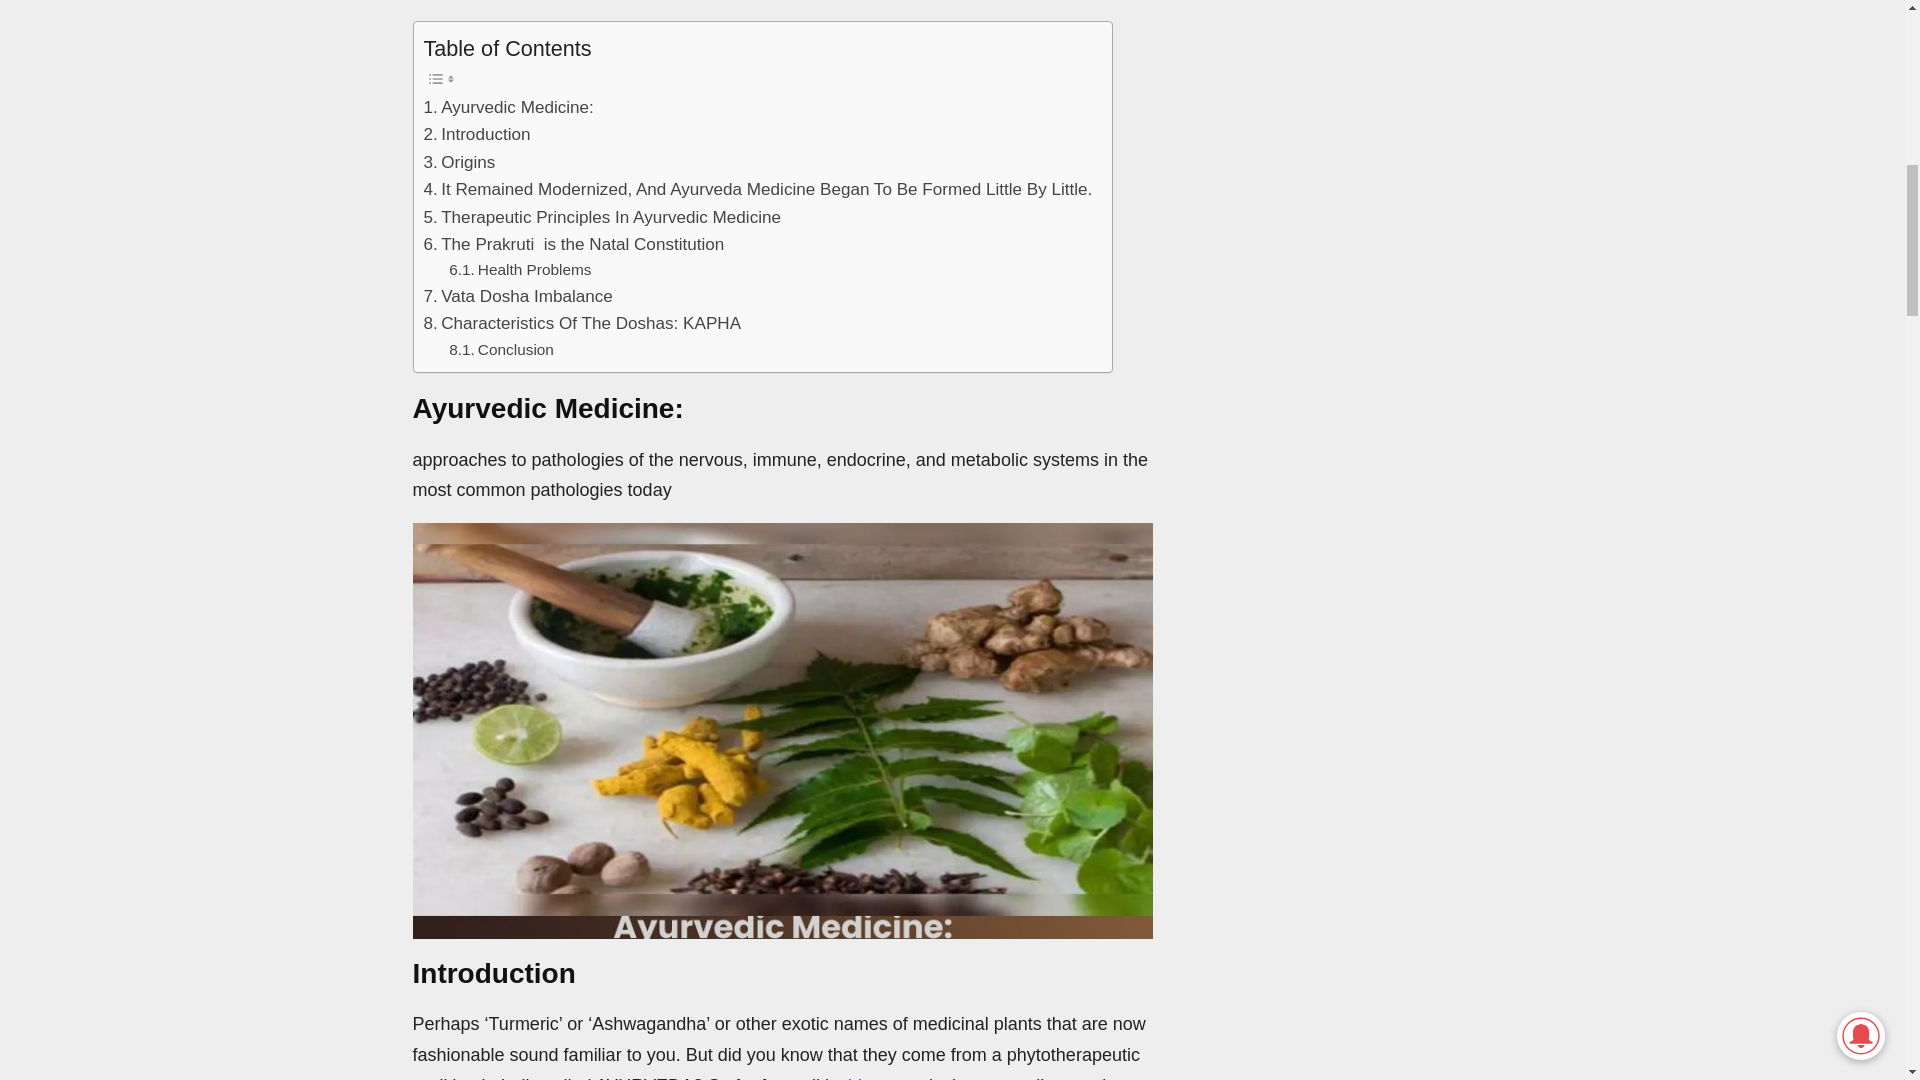  I want to click on Therapeutic Principles In Ayurvedic Medicine, so click(602, 218).